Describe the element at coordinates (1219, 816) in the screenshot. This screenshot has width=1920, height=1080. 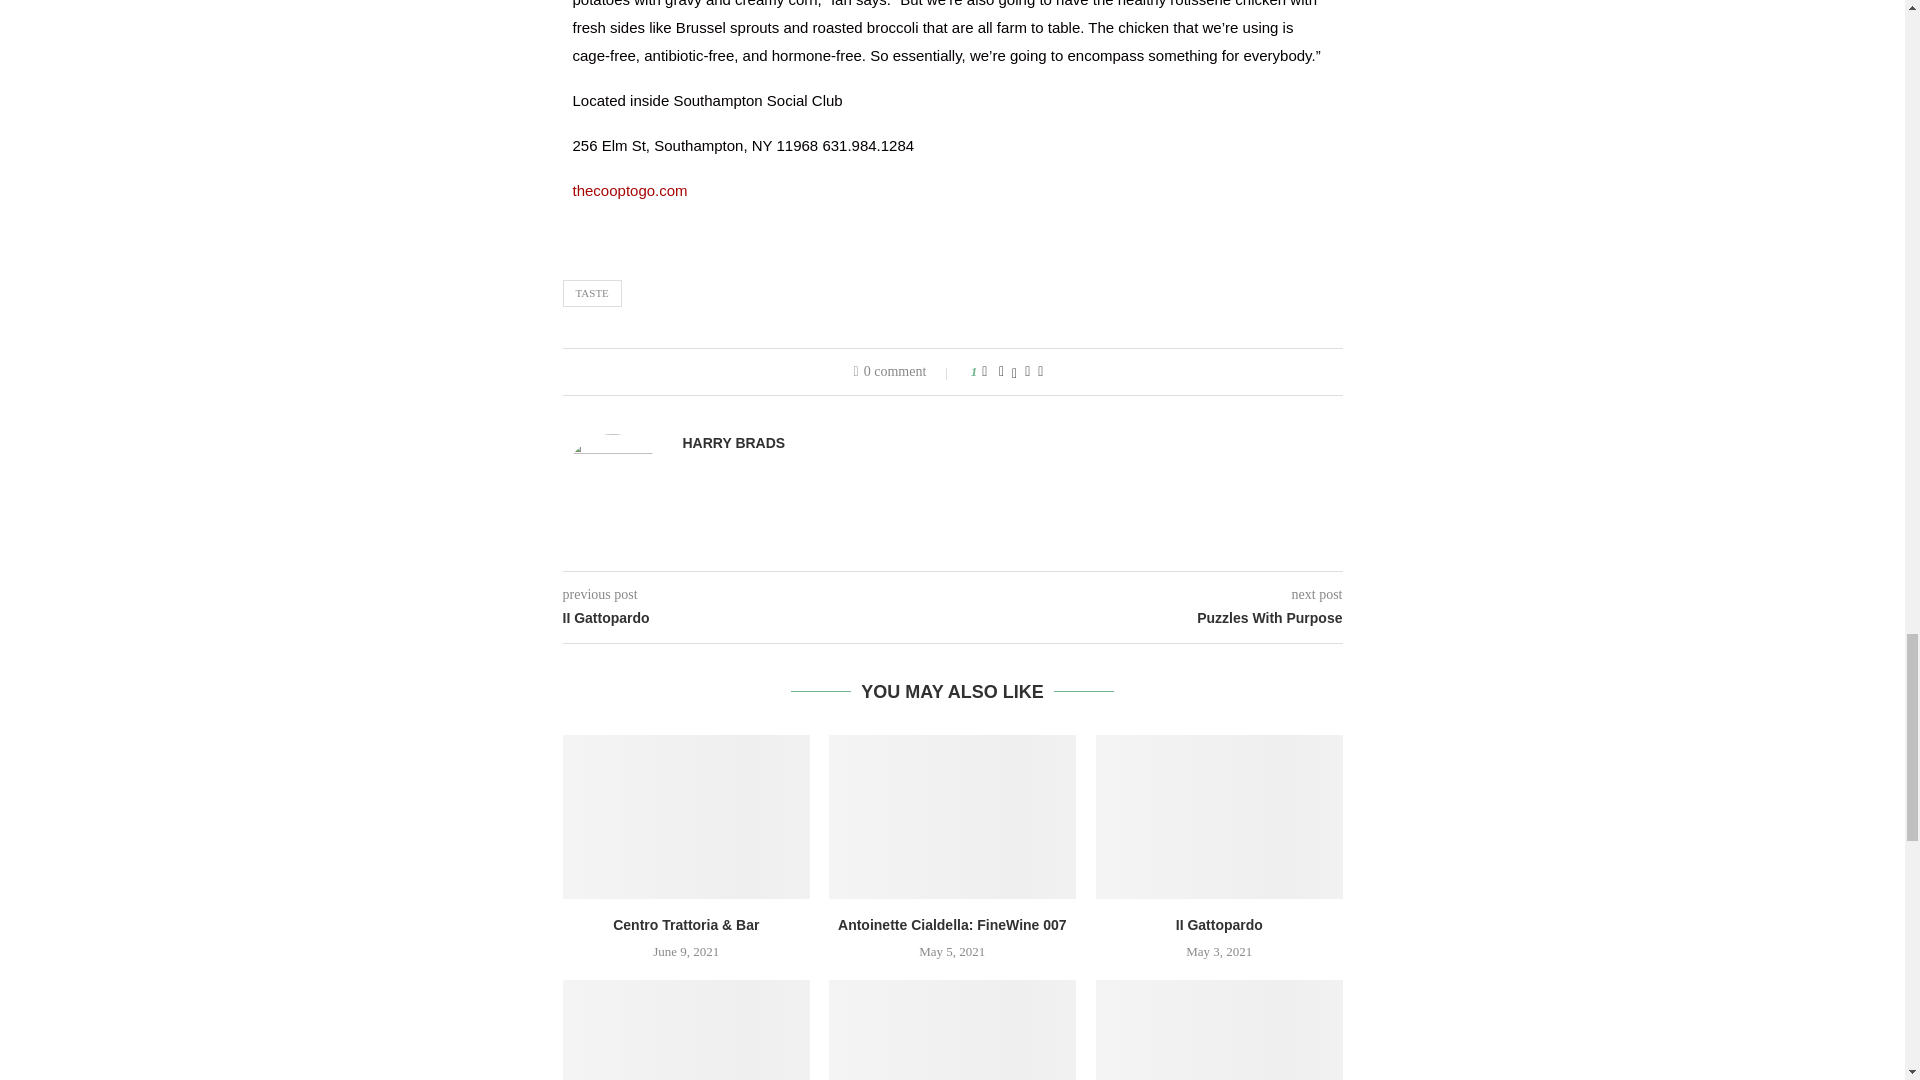
I see `II Gattopardo` at that location.